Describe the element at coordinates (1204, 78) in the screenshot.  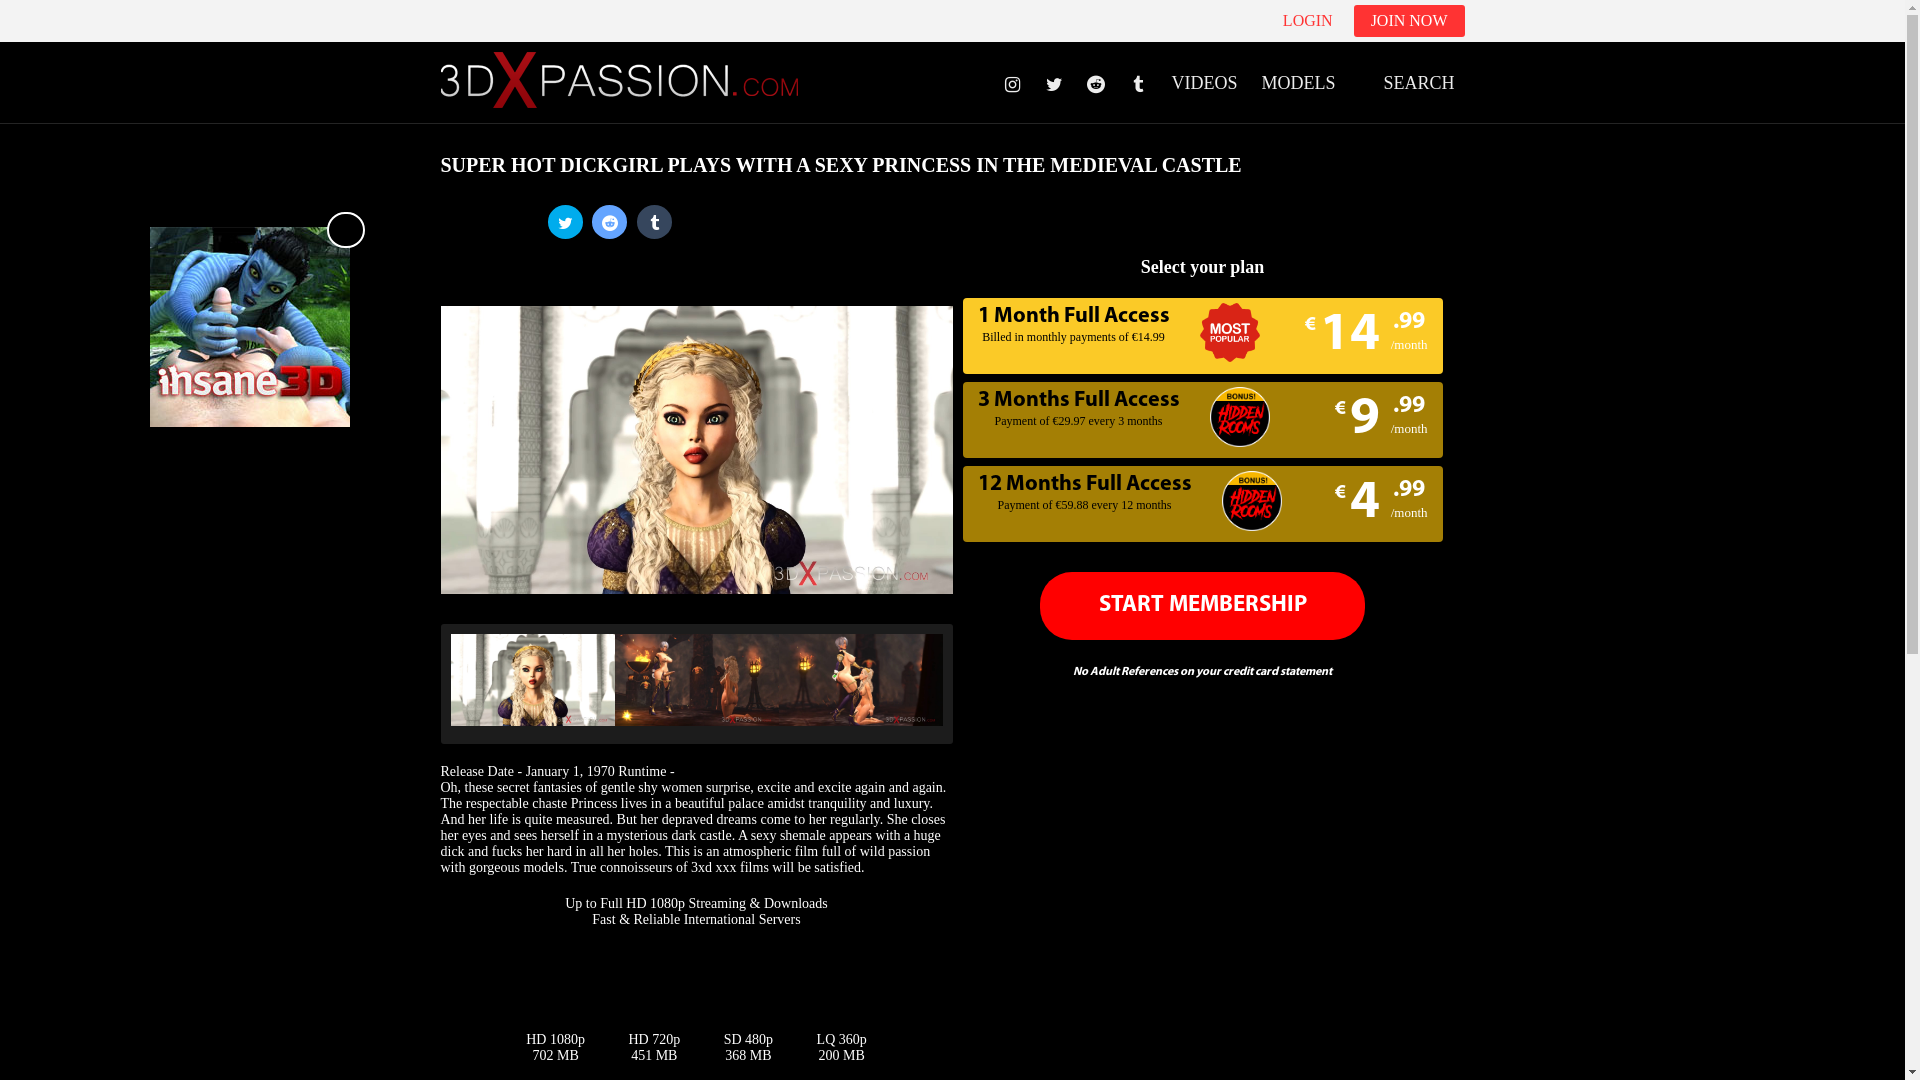
I see `VIDEOS` at that location.